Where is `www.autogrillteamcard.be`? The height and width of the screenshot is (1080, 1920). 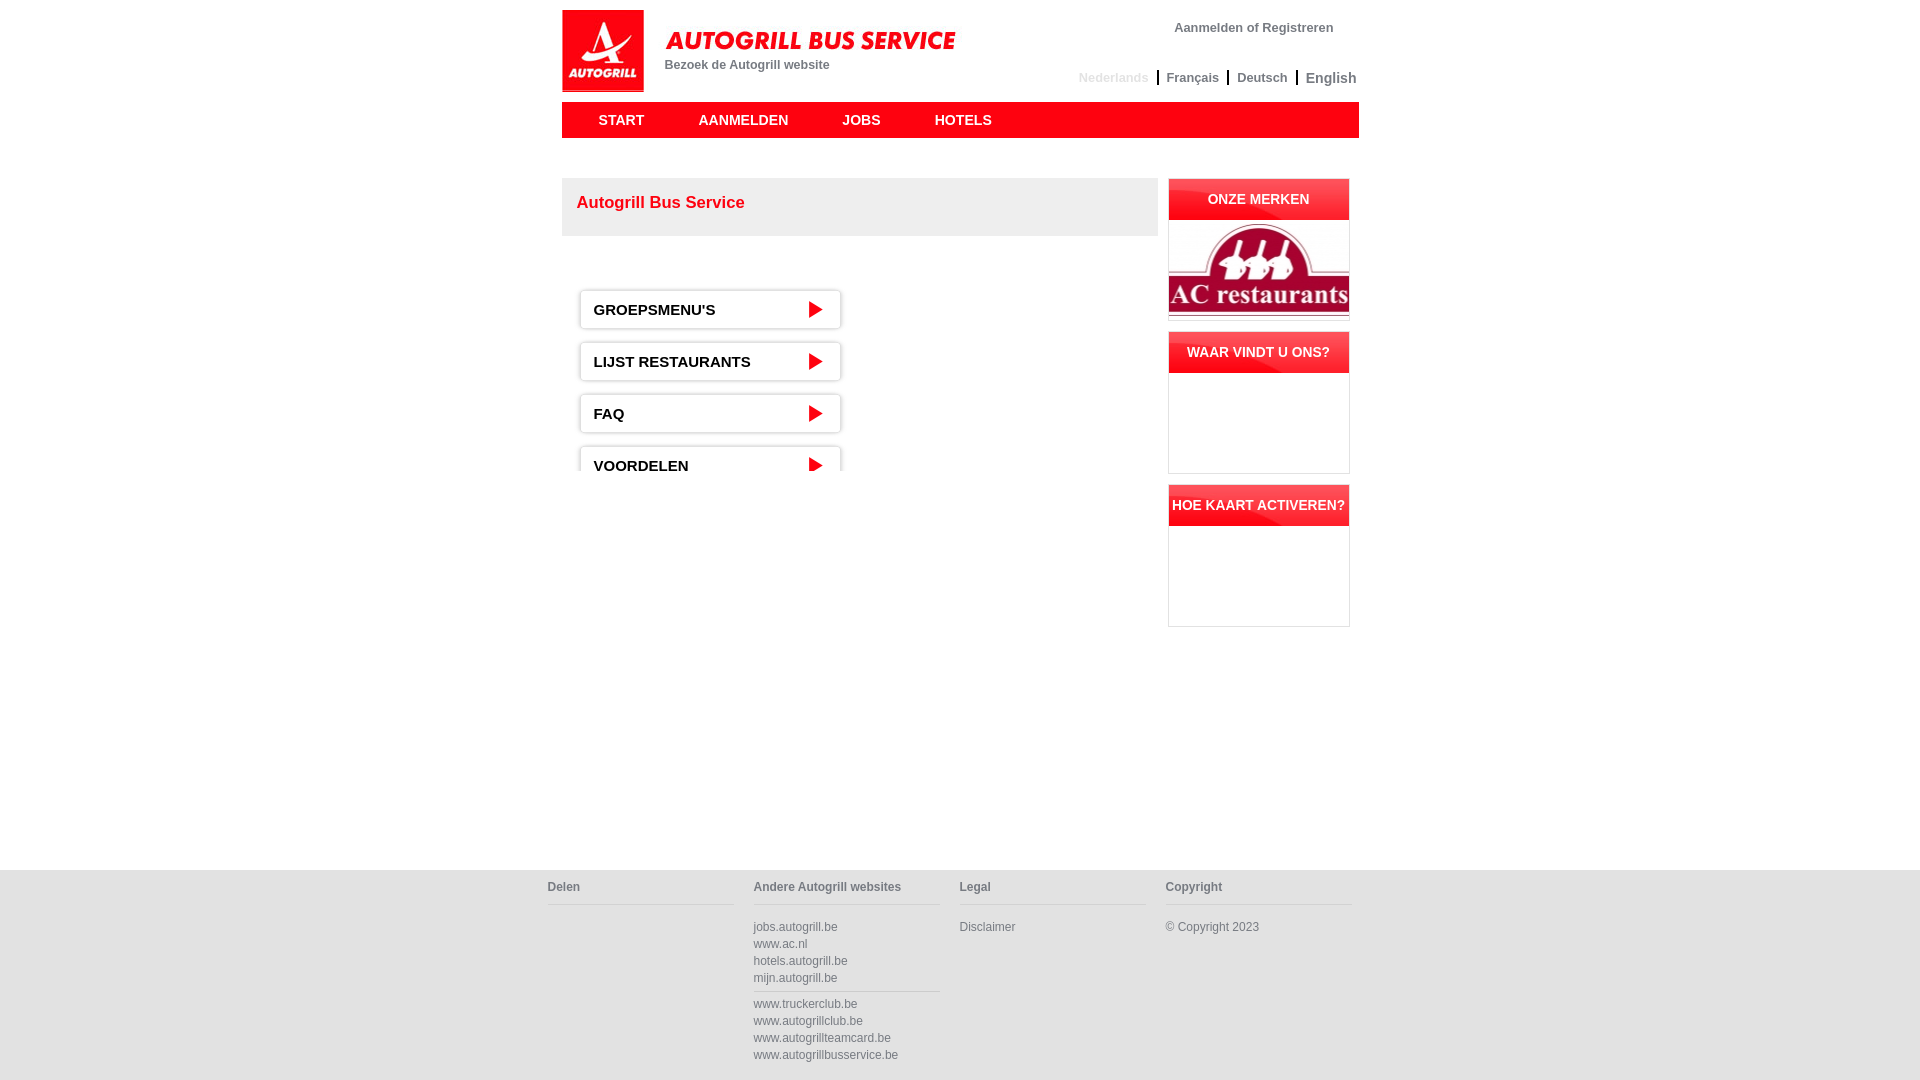
www.autogrillteamcard.be is located at coordinates (822, 1038).